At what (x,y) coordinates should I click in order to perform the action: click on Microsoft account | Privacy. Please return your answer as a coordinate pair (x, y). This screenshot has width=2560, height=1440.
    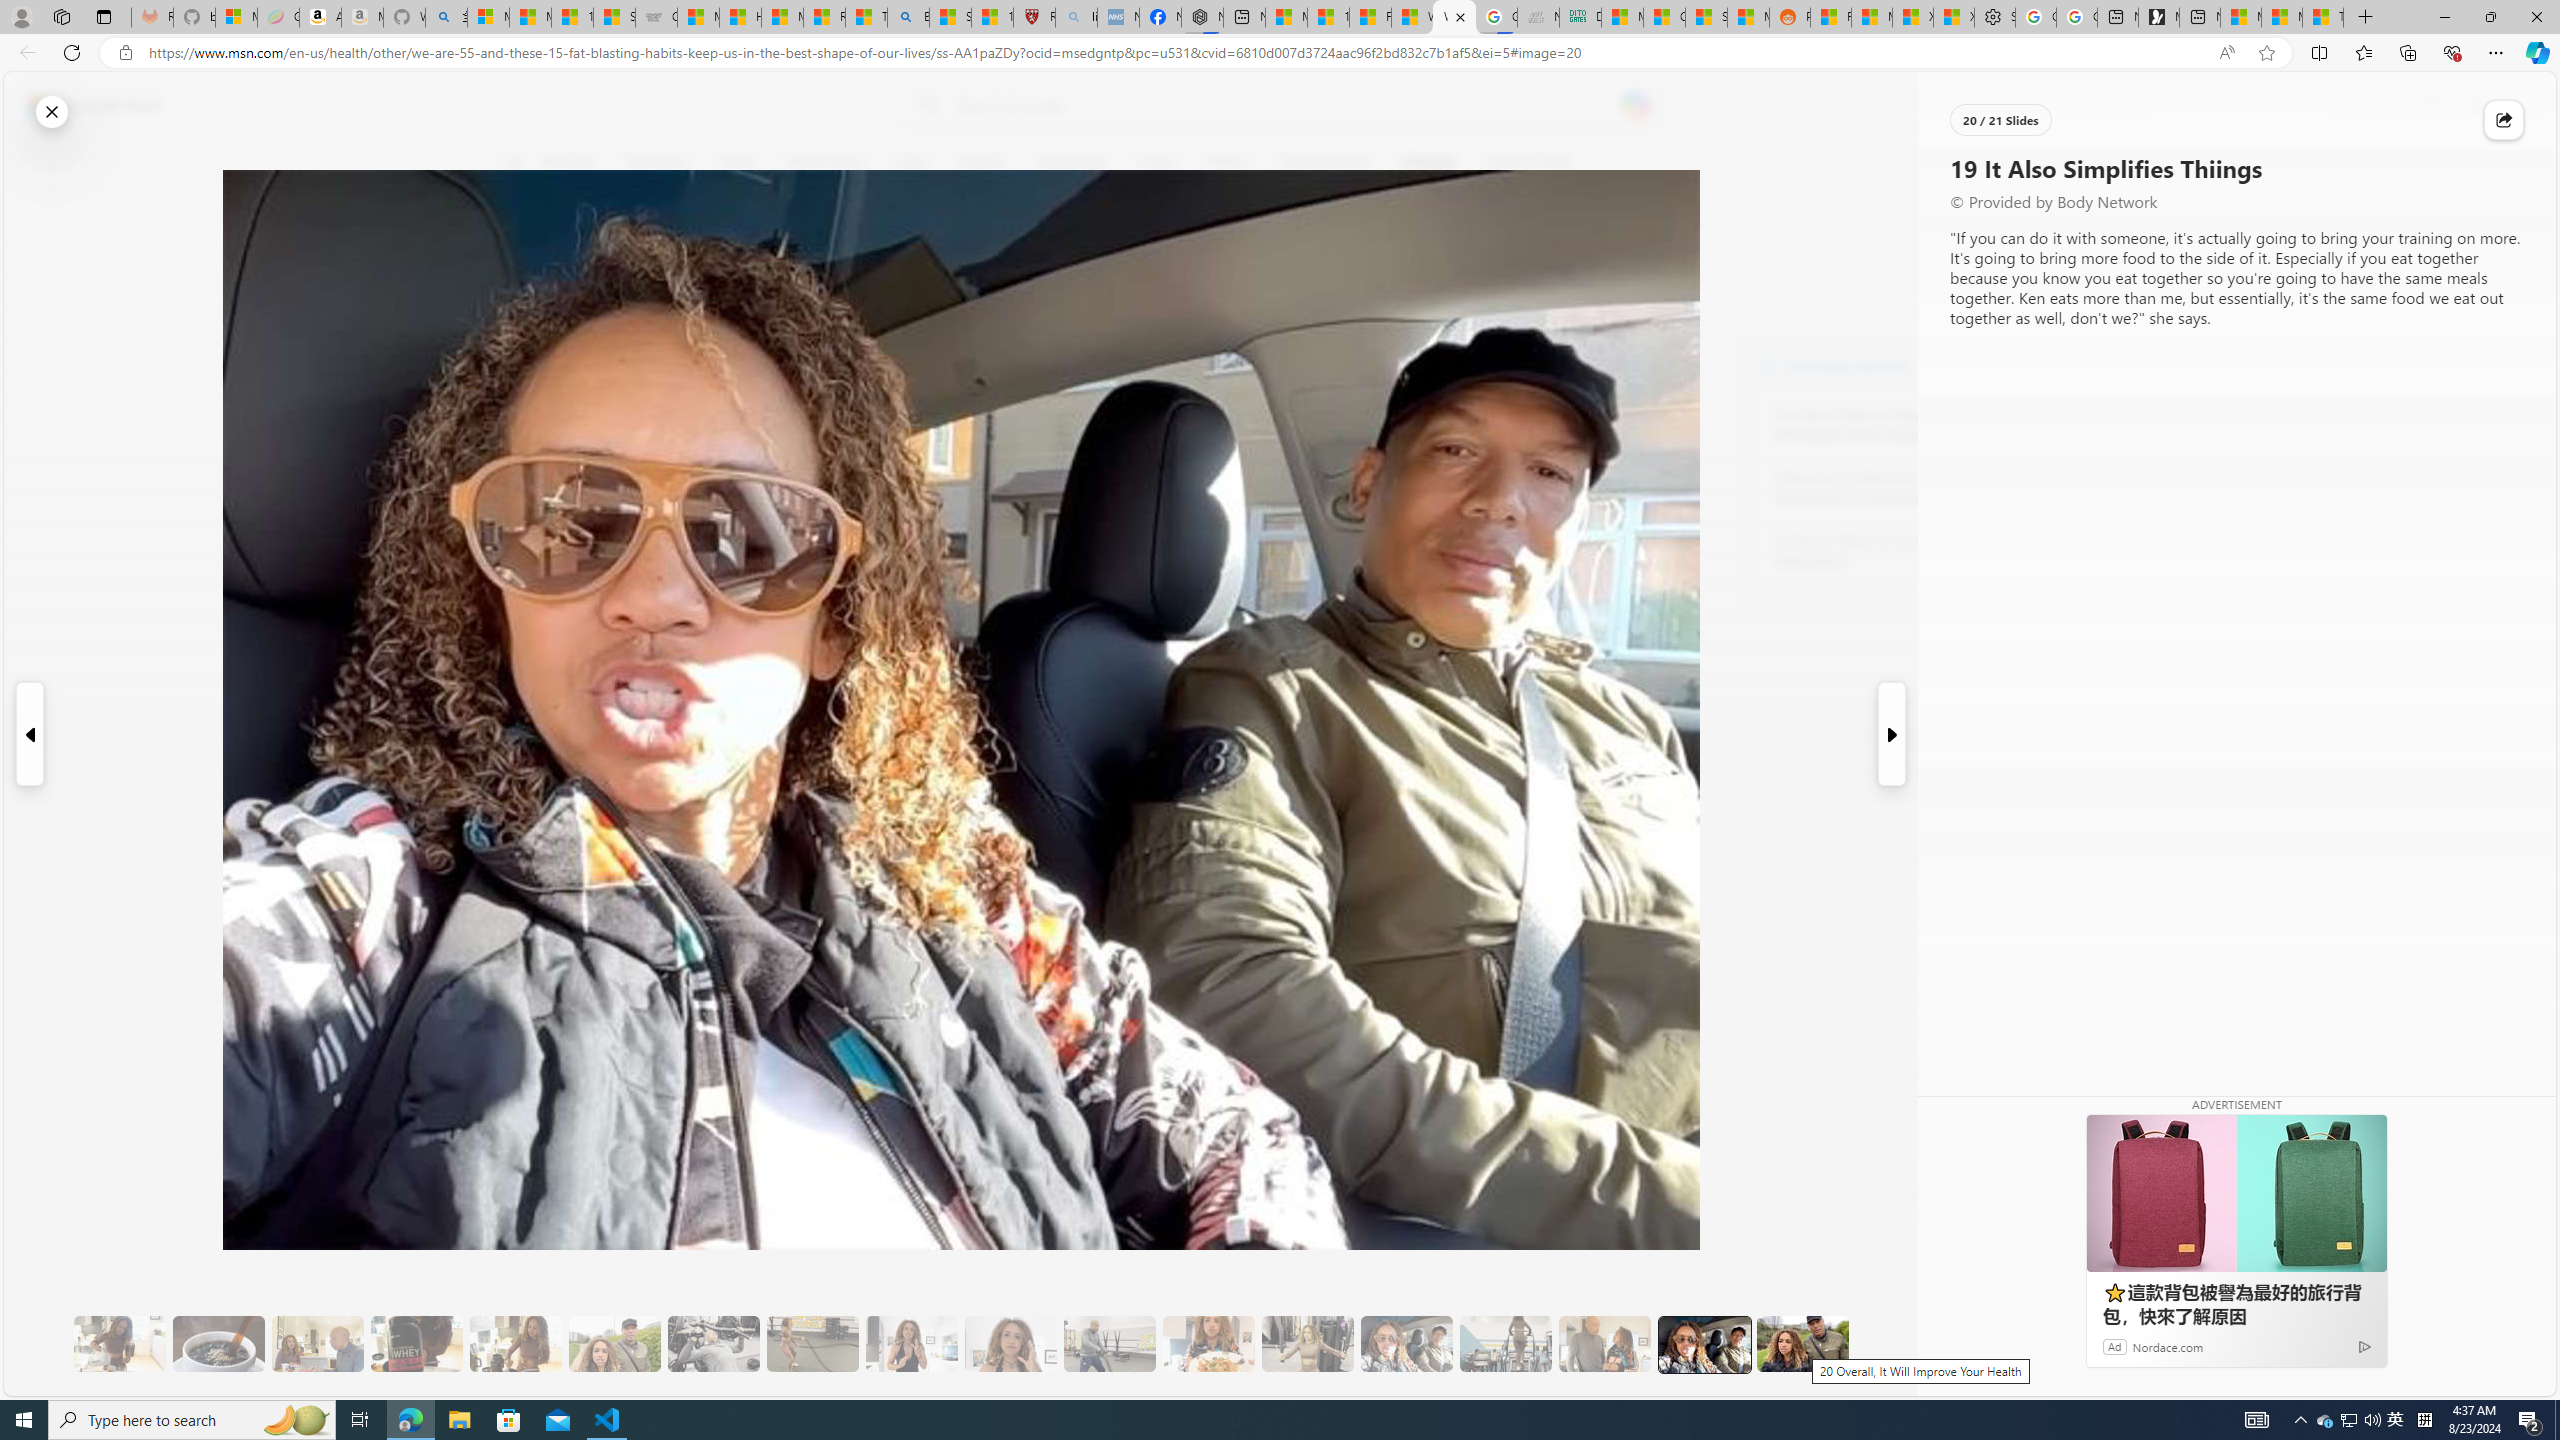
    Looking at the image, I should click on (488, 17).